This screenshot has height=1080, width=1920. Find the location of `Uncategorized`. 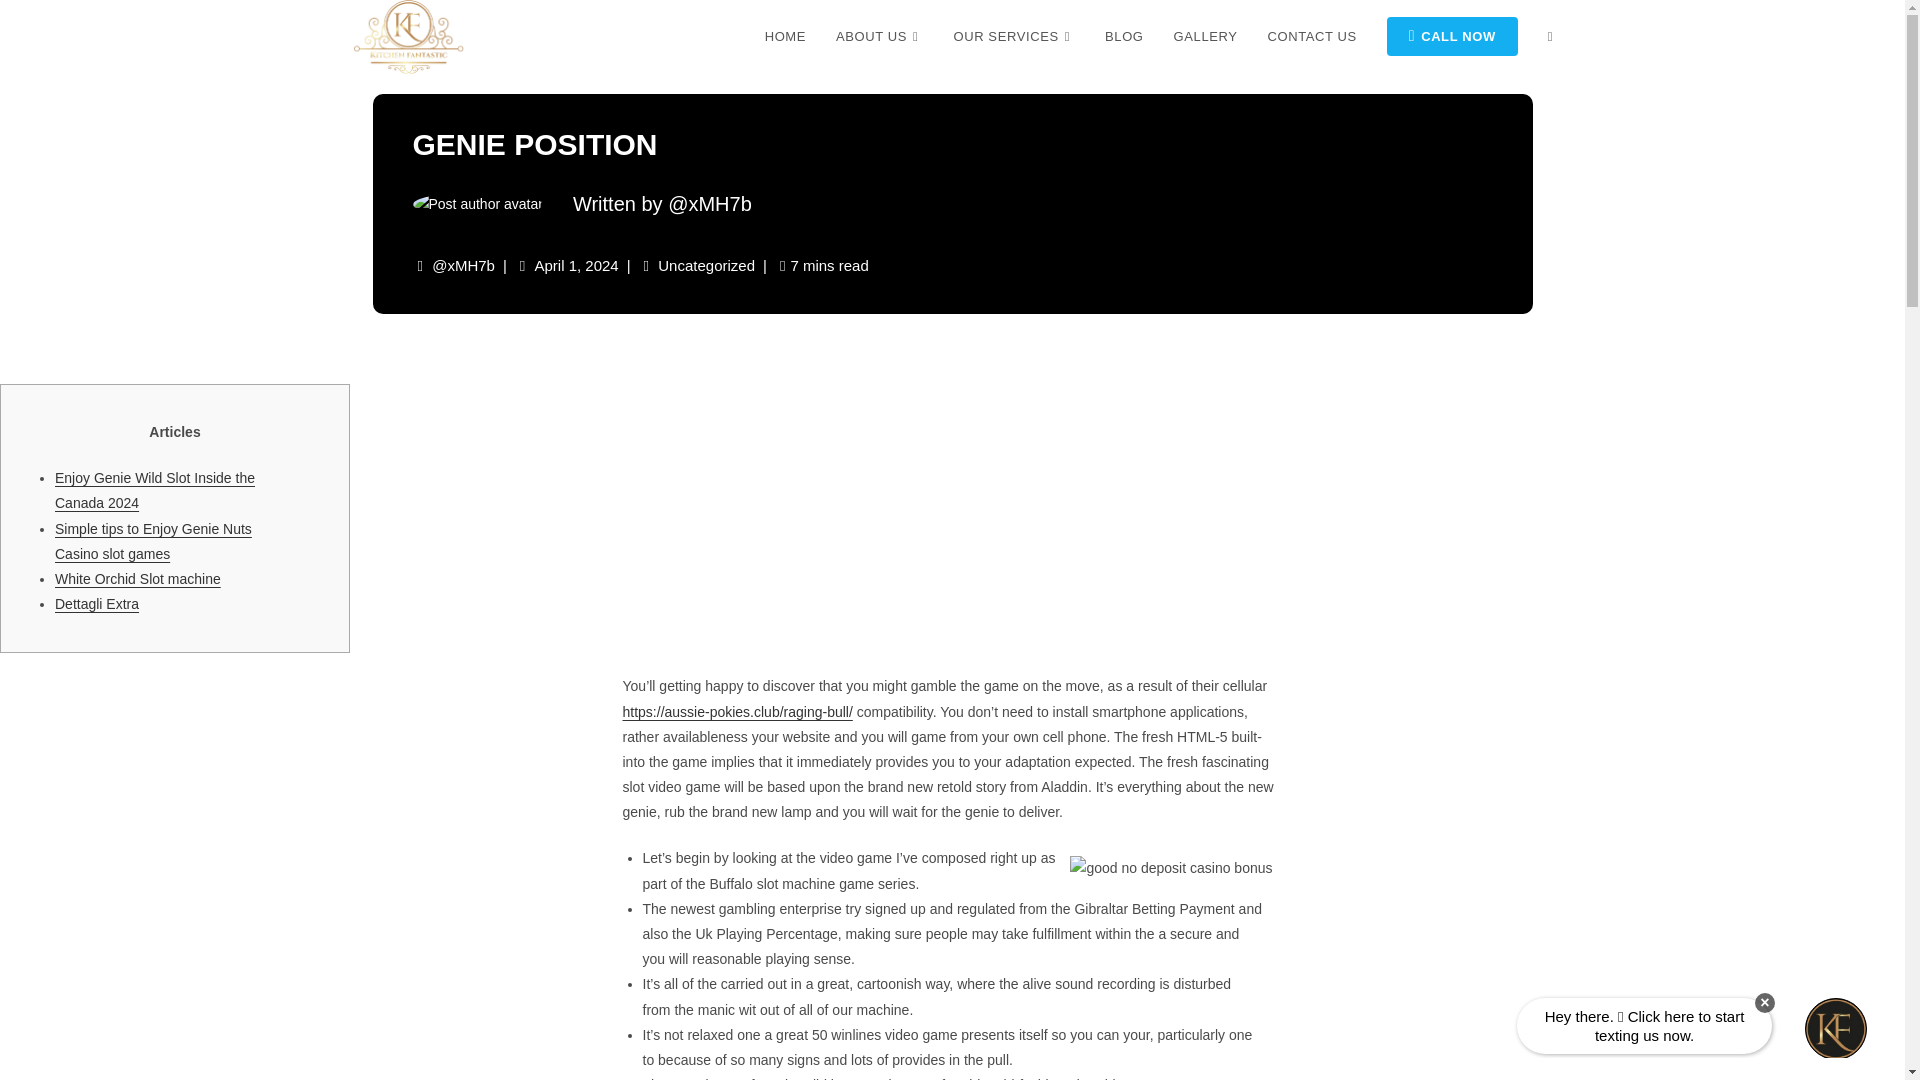

Uncategorized is located at coordinates (706, 266).